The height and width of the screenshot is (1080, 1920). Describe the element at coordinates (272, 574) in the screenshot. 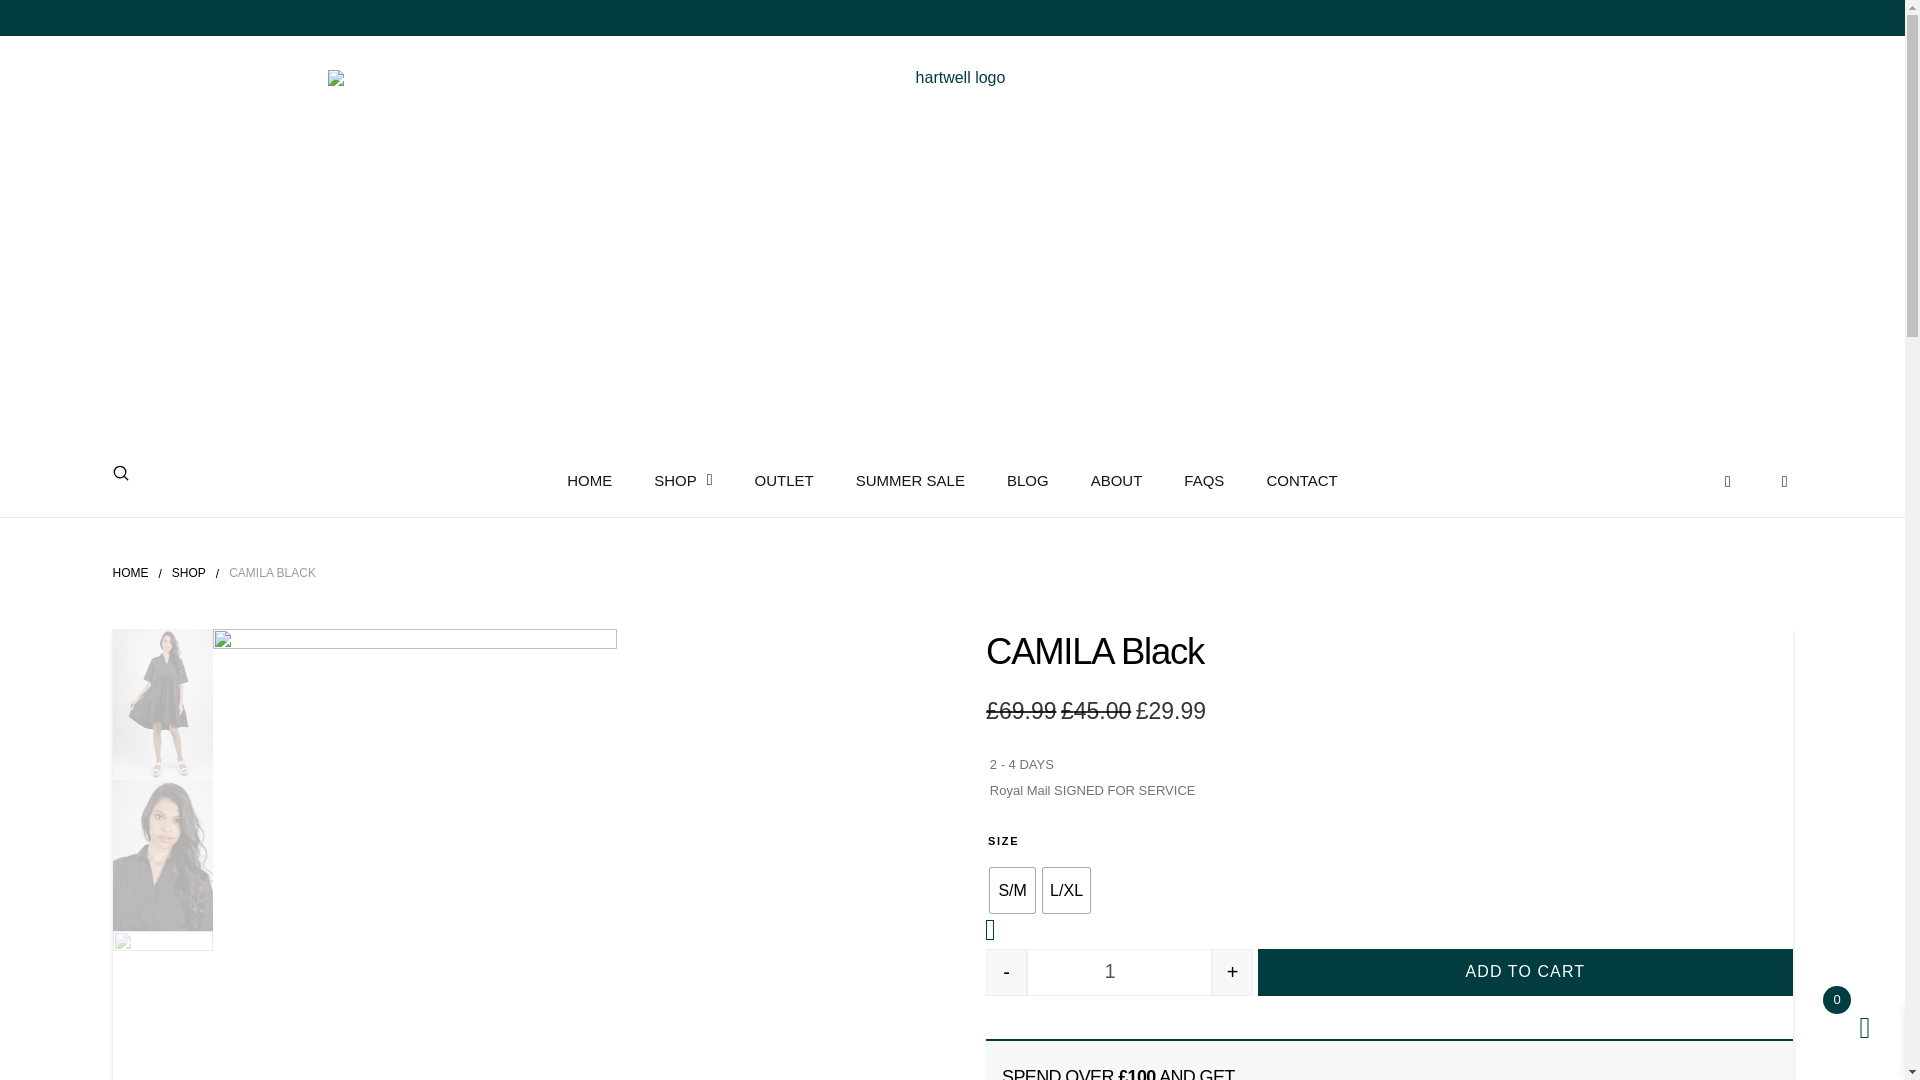

I see `You Are Here` at that location.